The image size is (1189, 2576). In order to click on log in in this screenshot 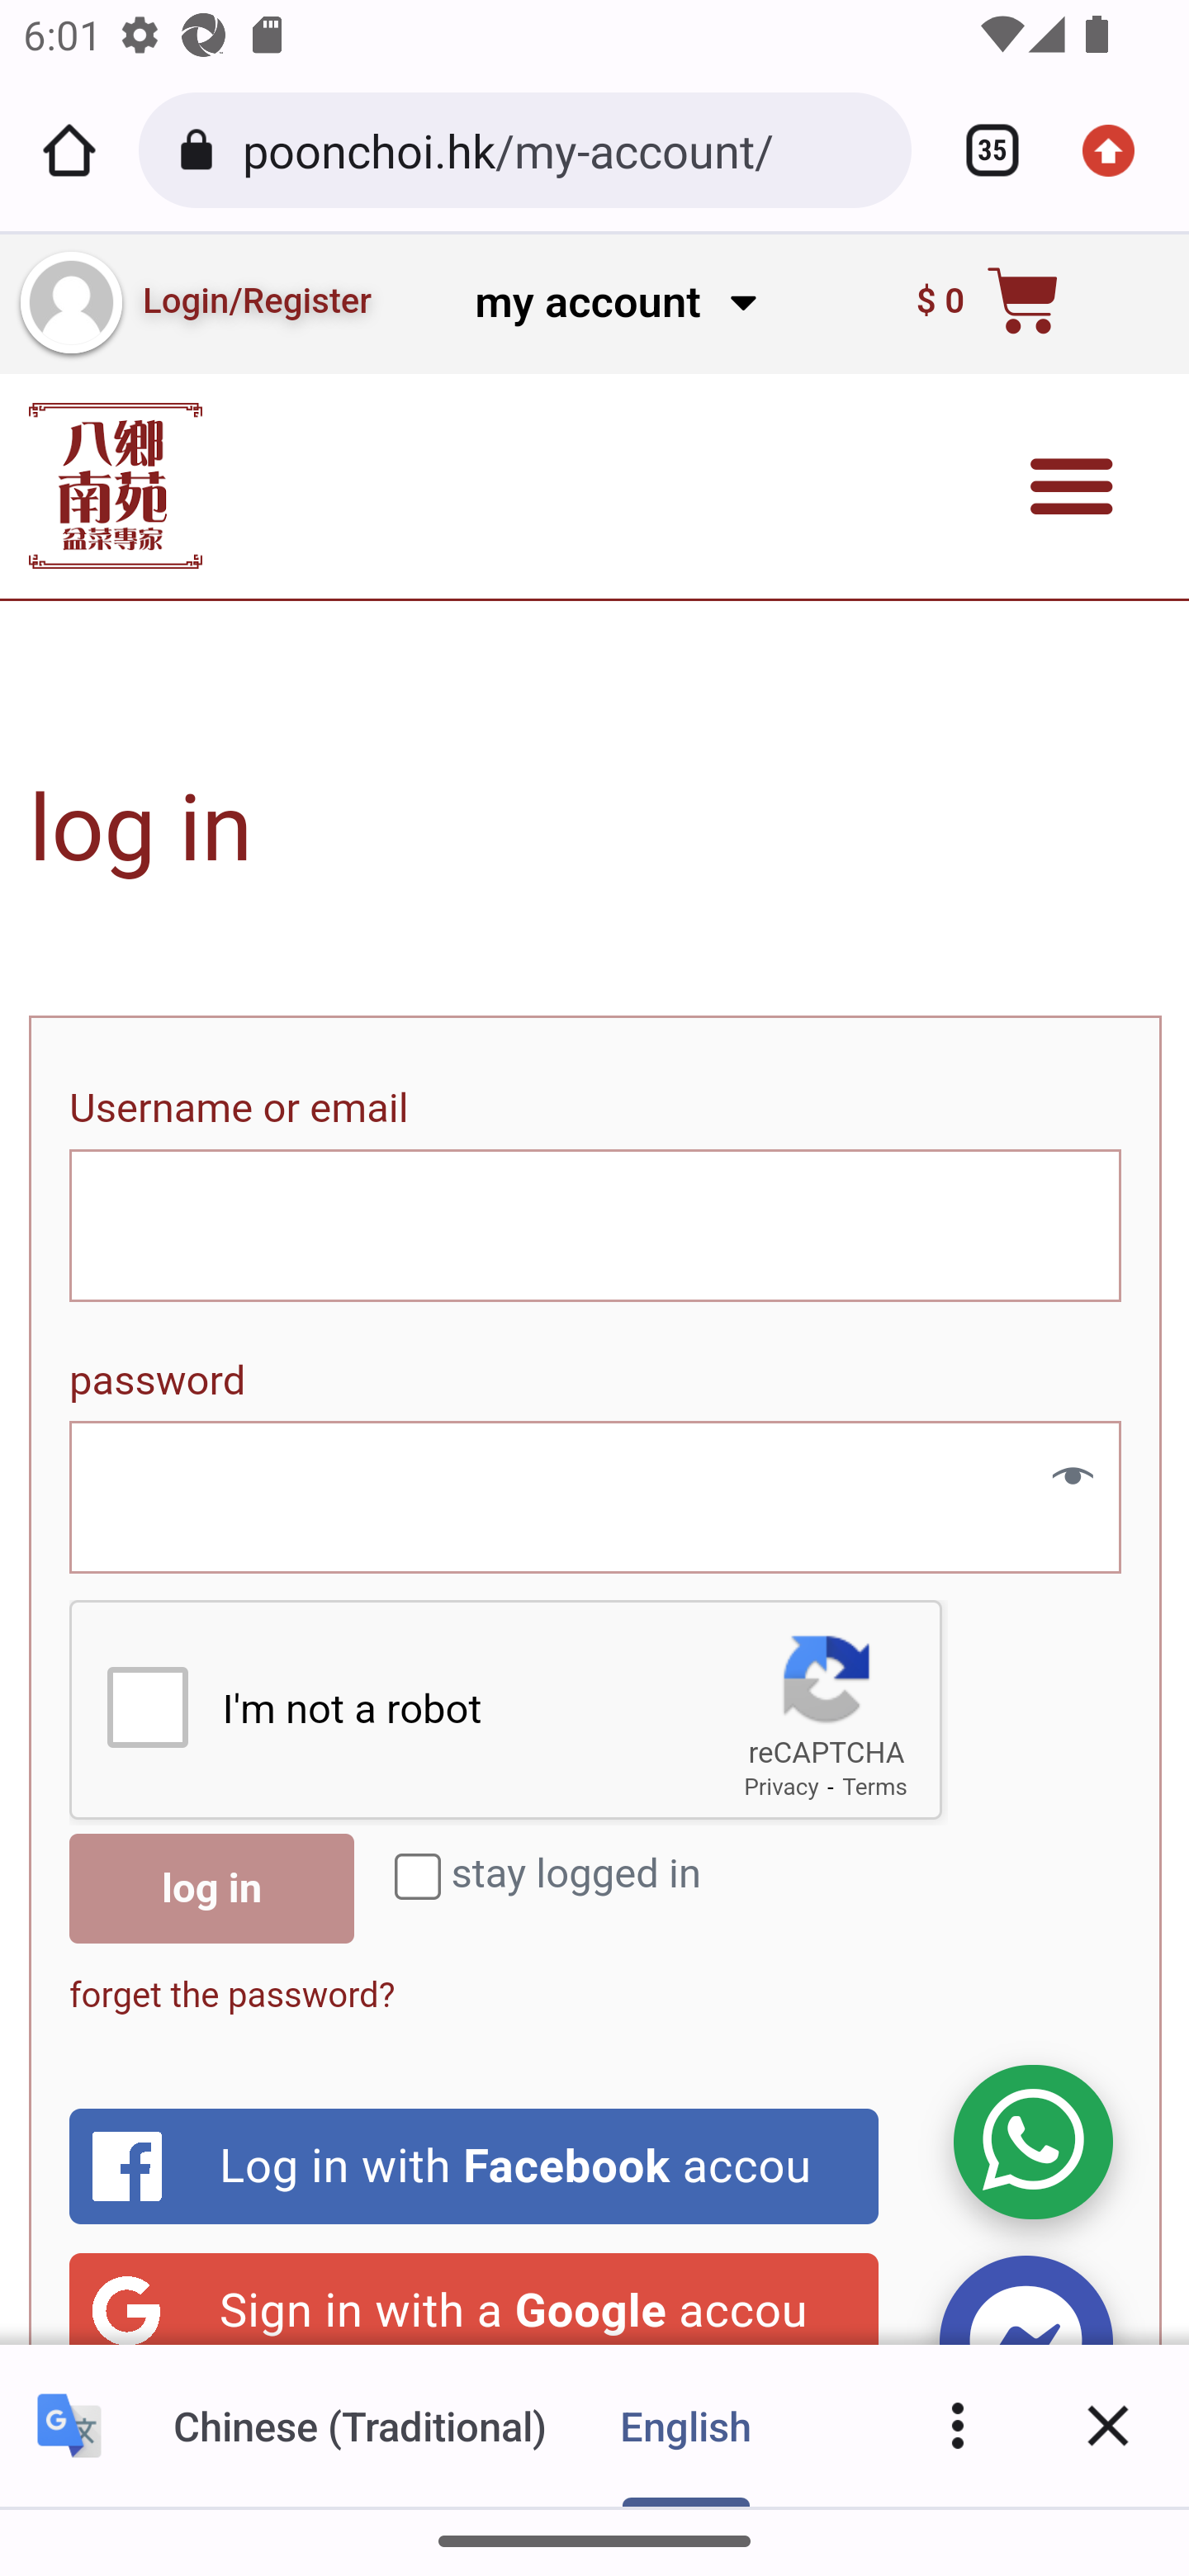, I will do `click(211, 1887)`.